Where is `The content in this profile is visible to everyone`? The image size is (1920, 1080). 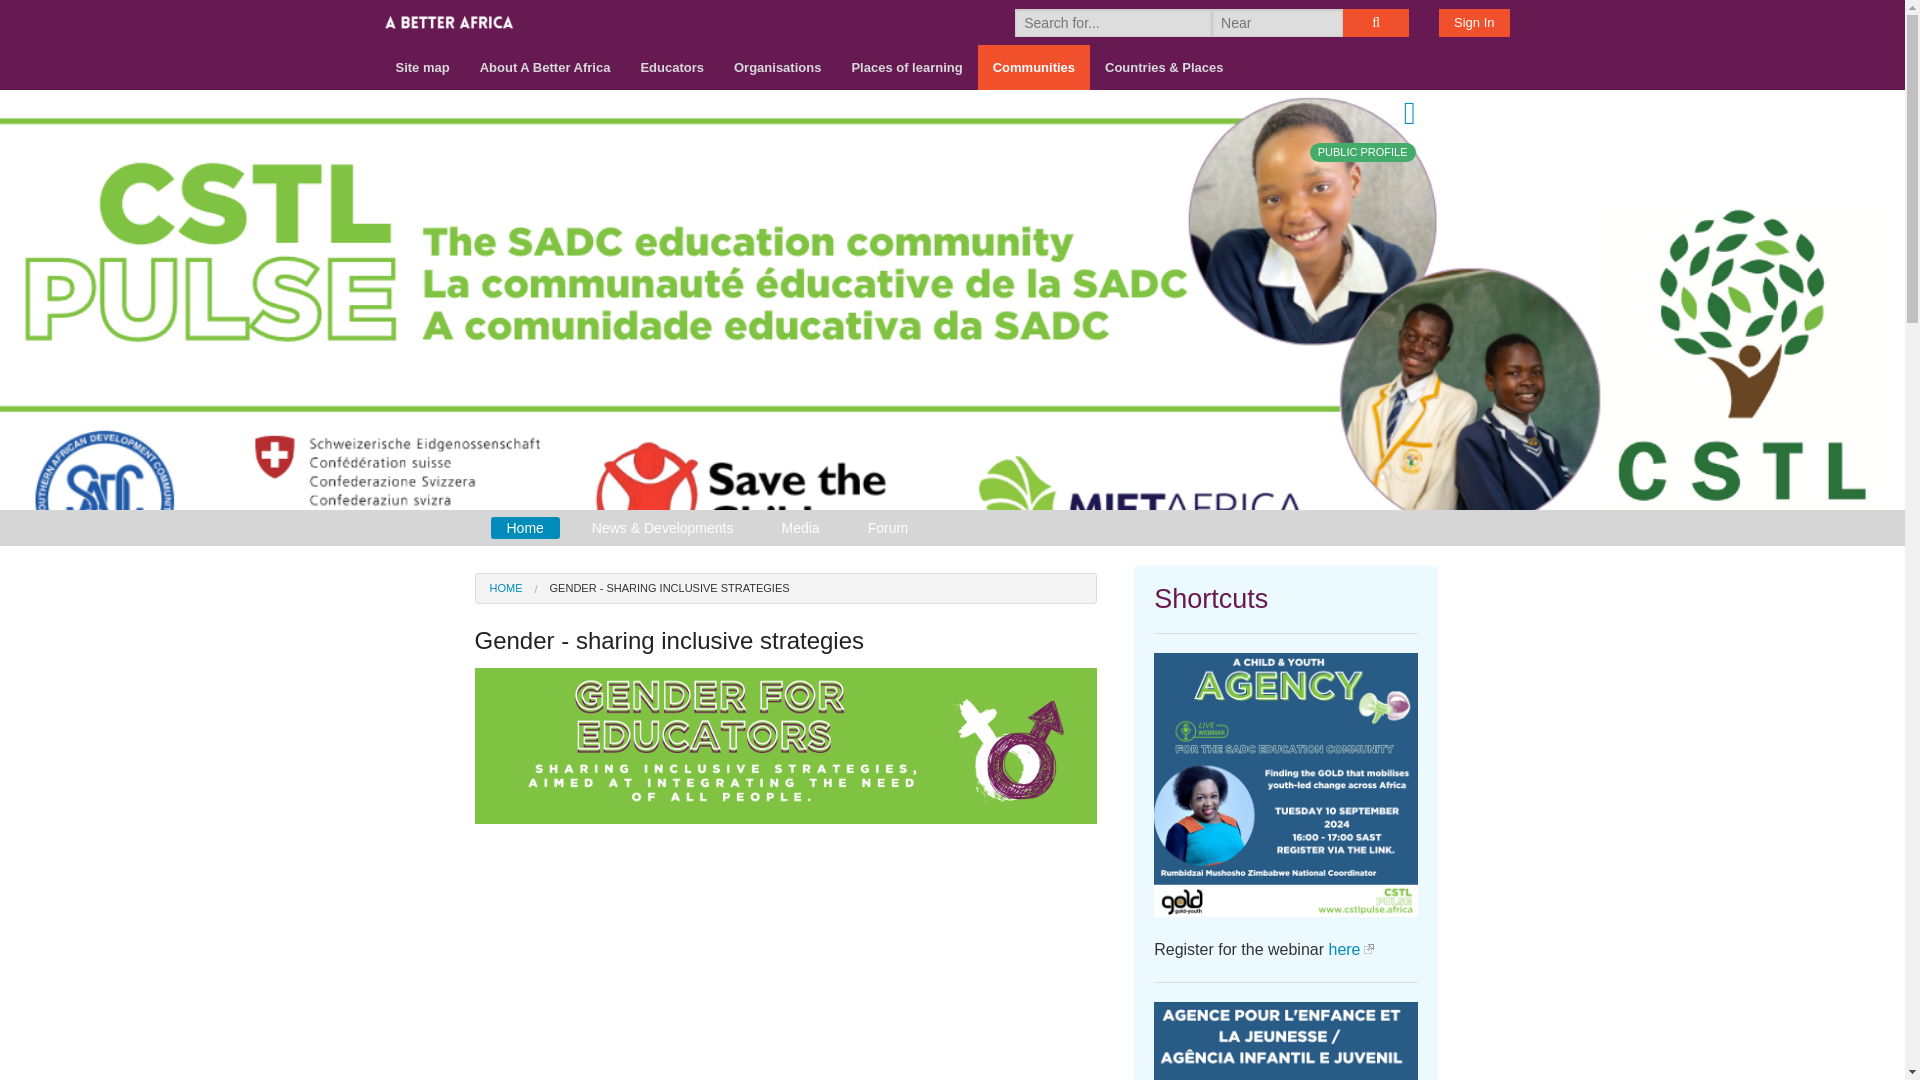
The content in this profile is visible to everyone is located at coordinates (1362, 152).